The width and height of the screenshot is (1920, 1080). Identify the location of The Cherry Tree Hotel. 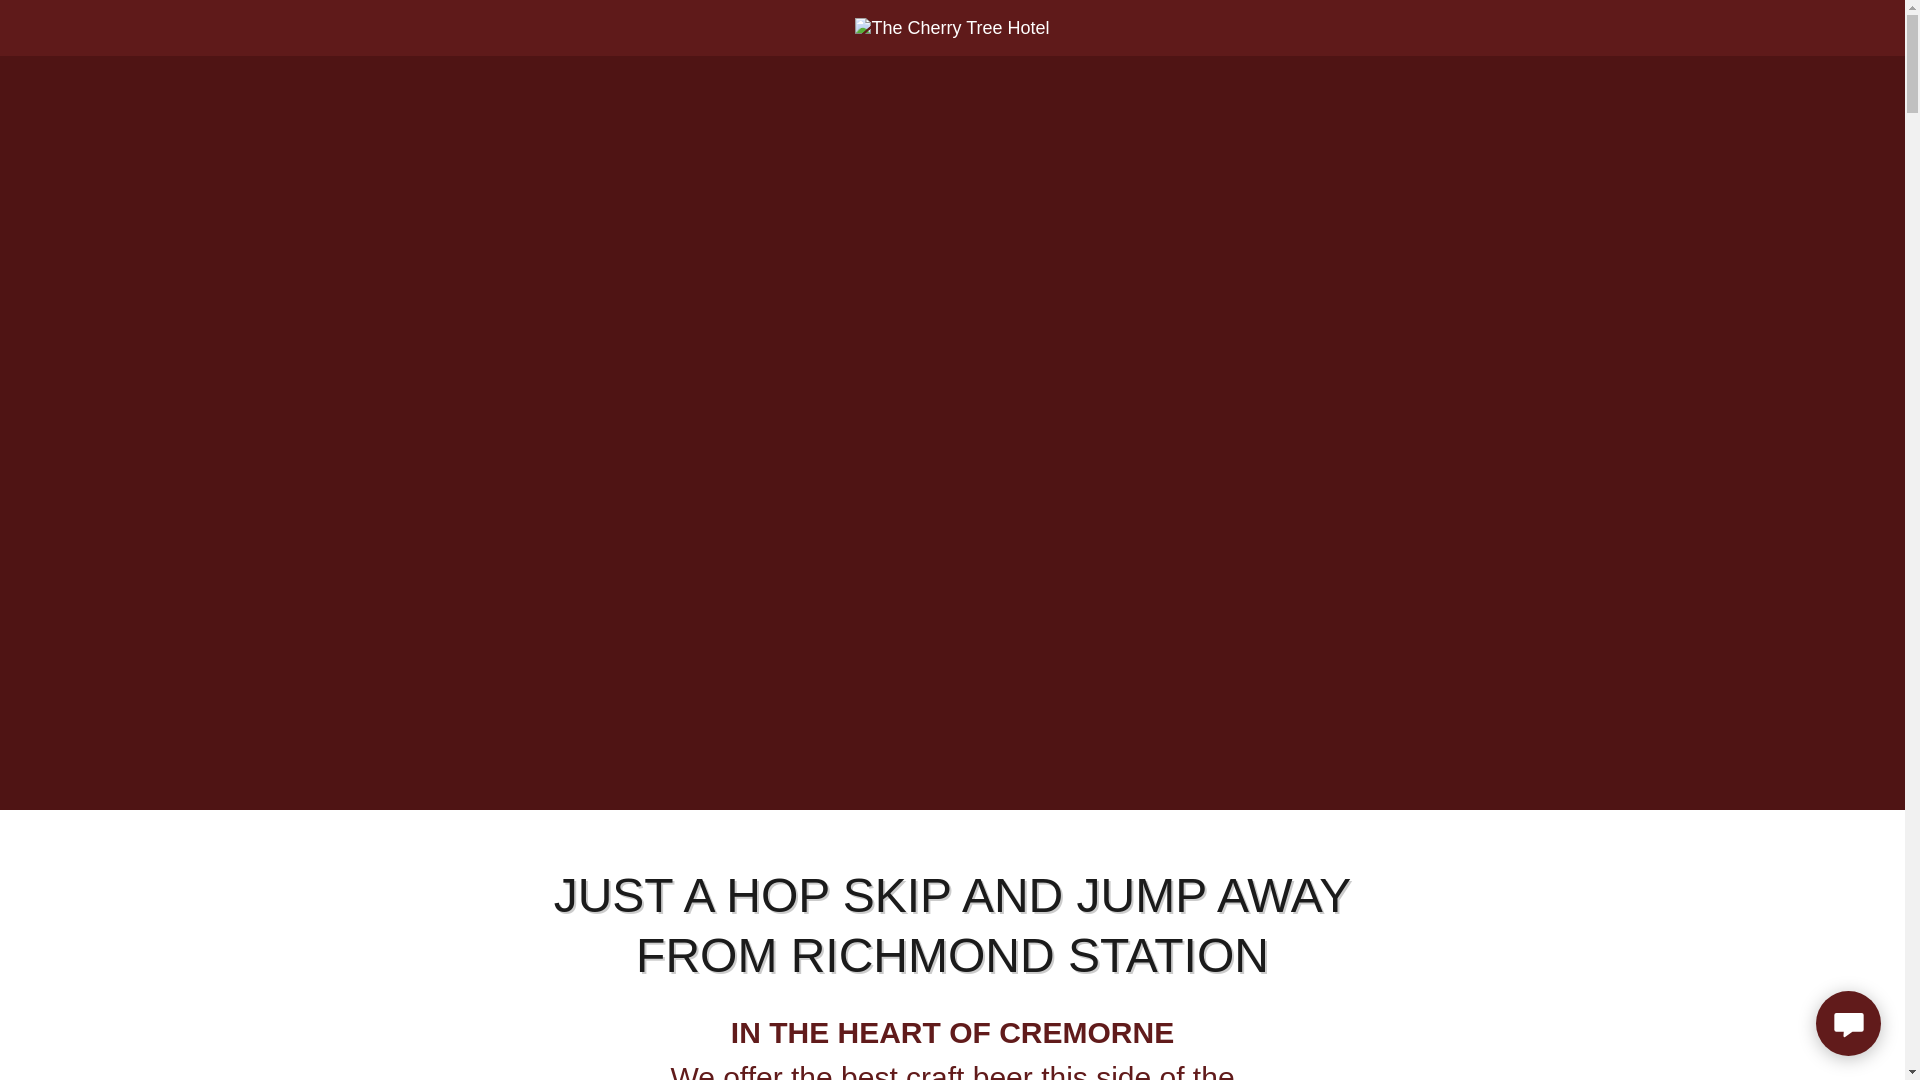
(951, 26).